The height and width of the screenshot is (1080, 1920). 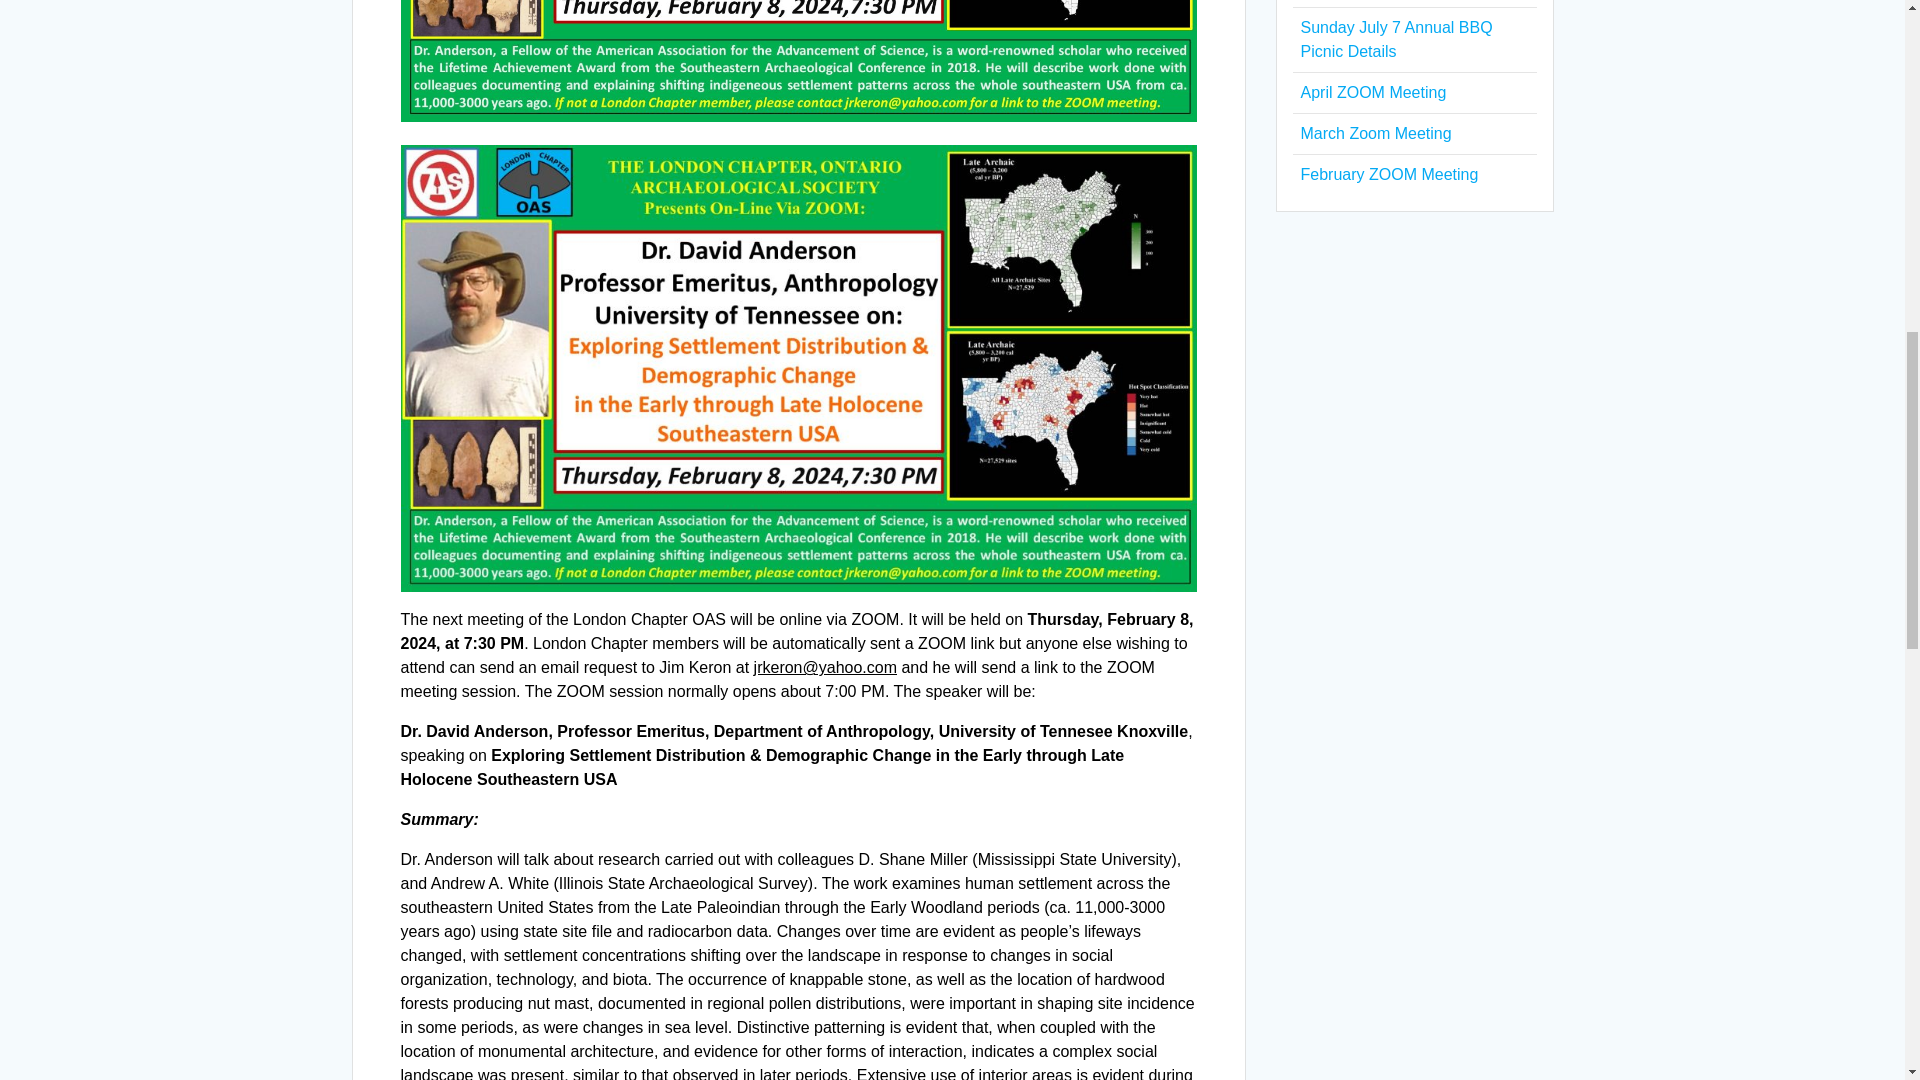 I want to click on March Zoom Meeting, so click(x=1375, y=133).